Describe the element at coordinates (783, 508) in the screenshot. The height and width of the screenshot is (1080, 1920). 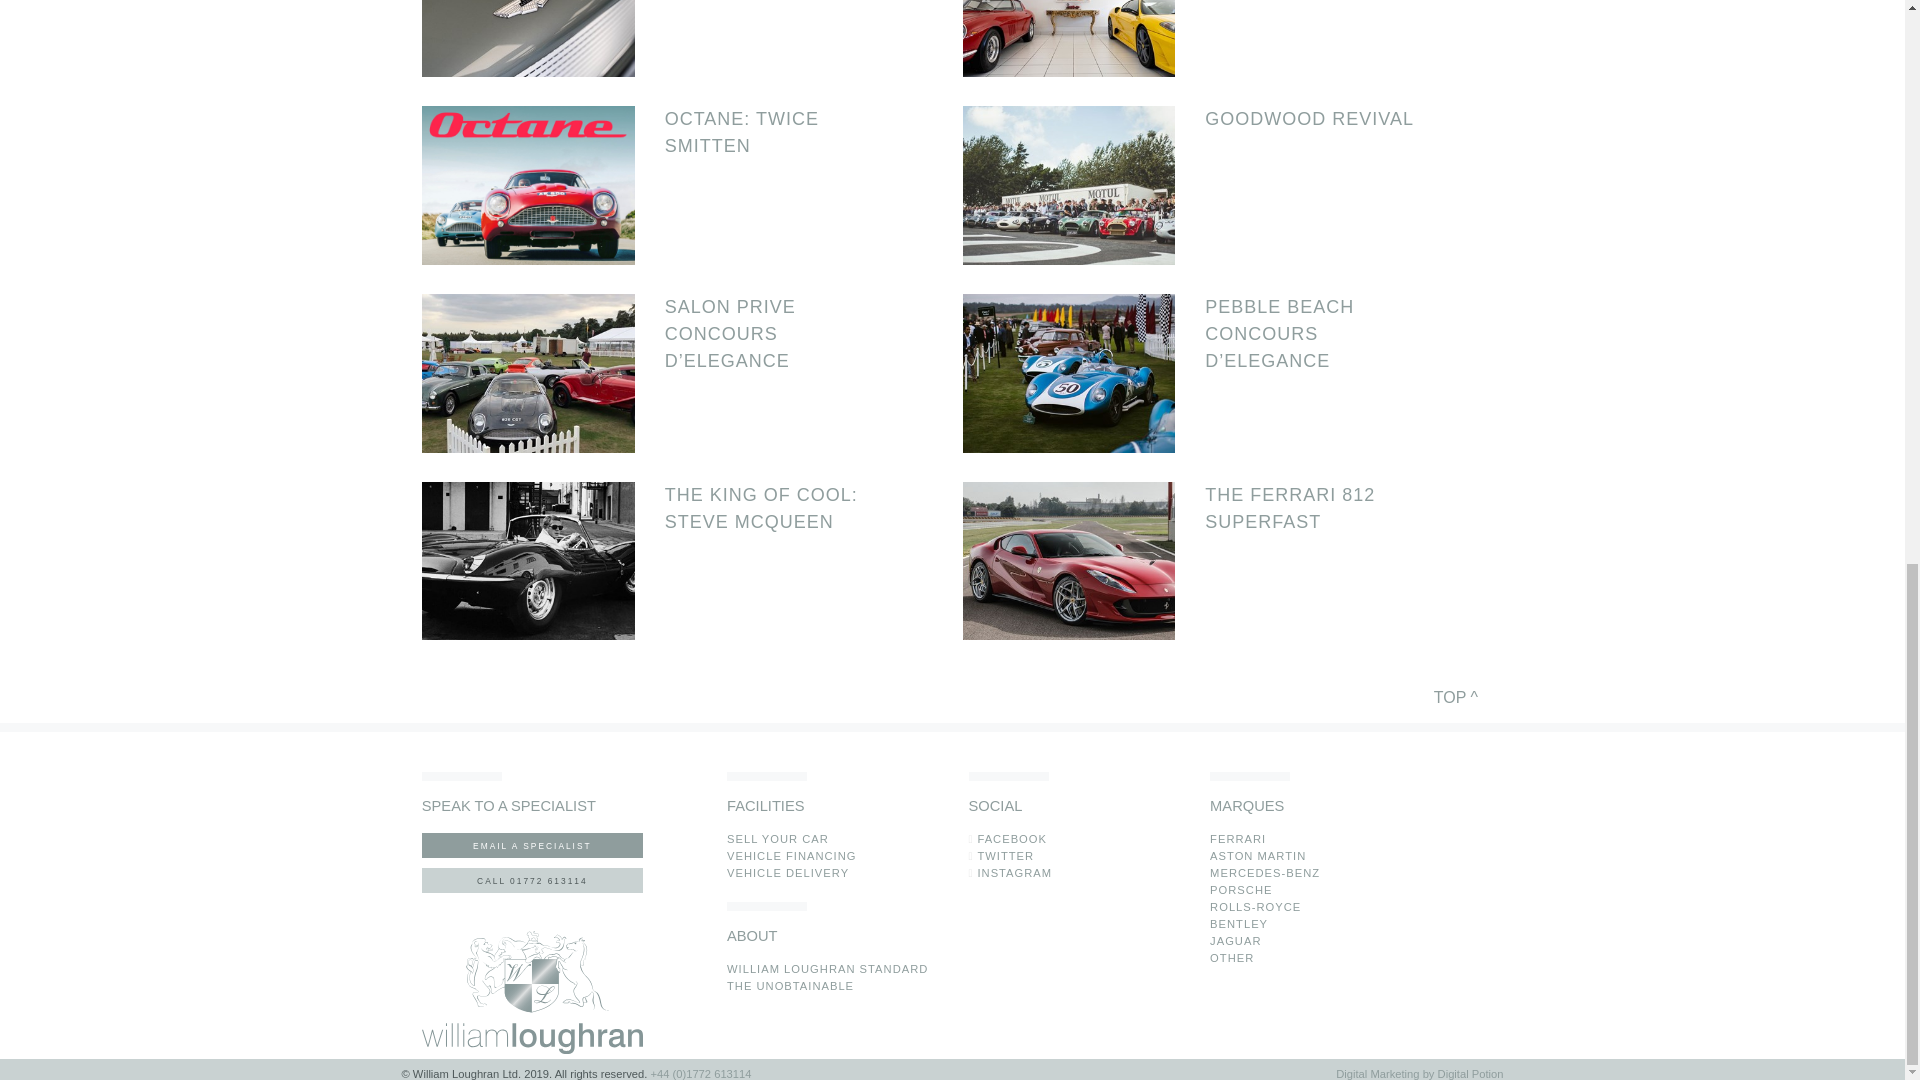
I see `THE KING OF COOL: STEVE MCQUEEN` at that location.